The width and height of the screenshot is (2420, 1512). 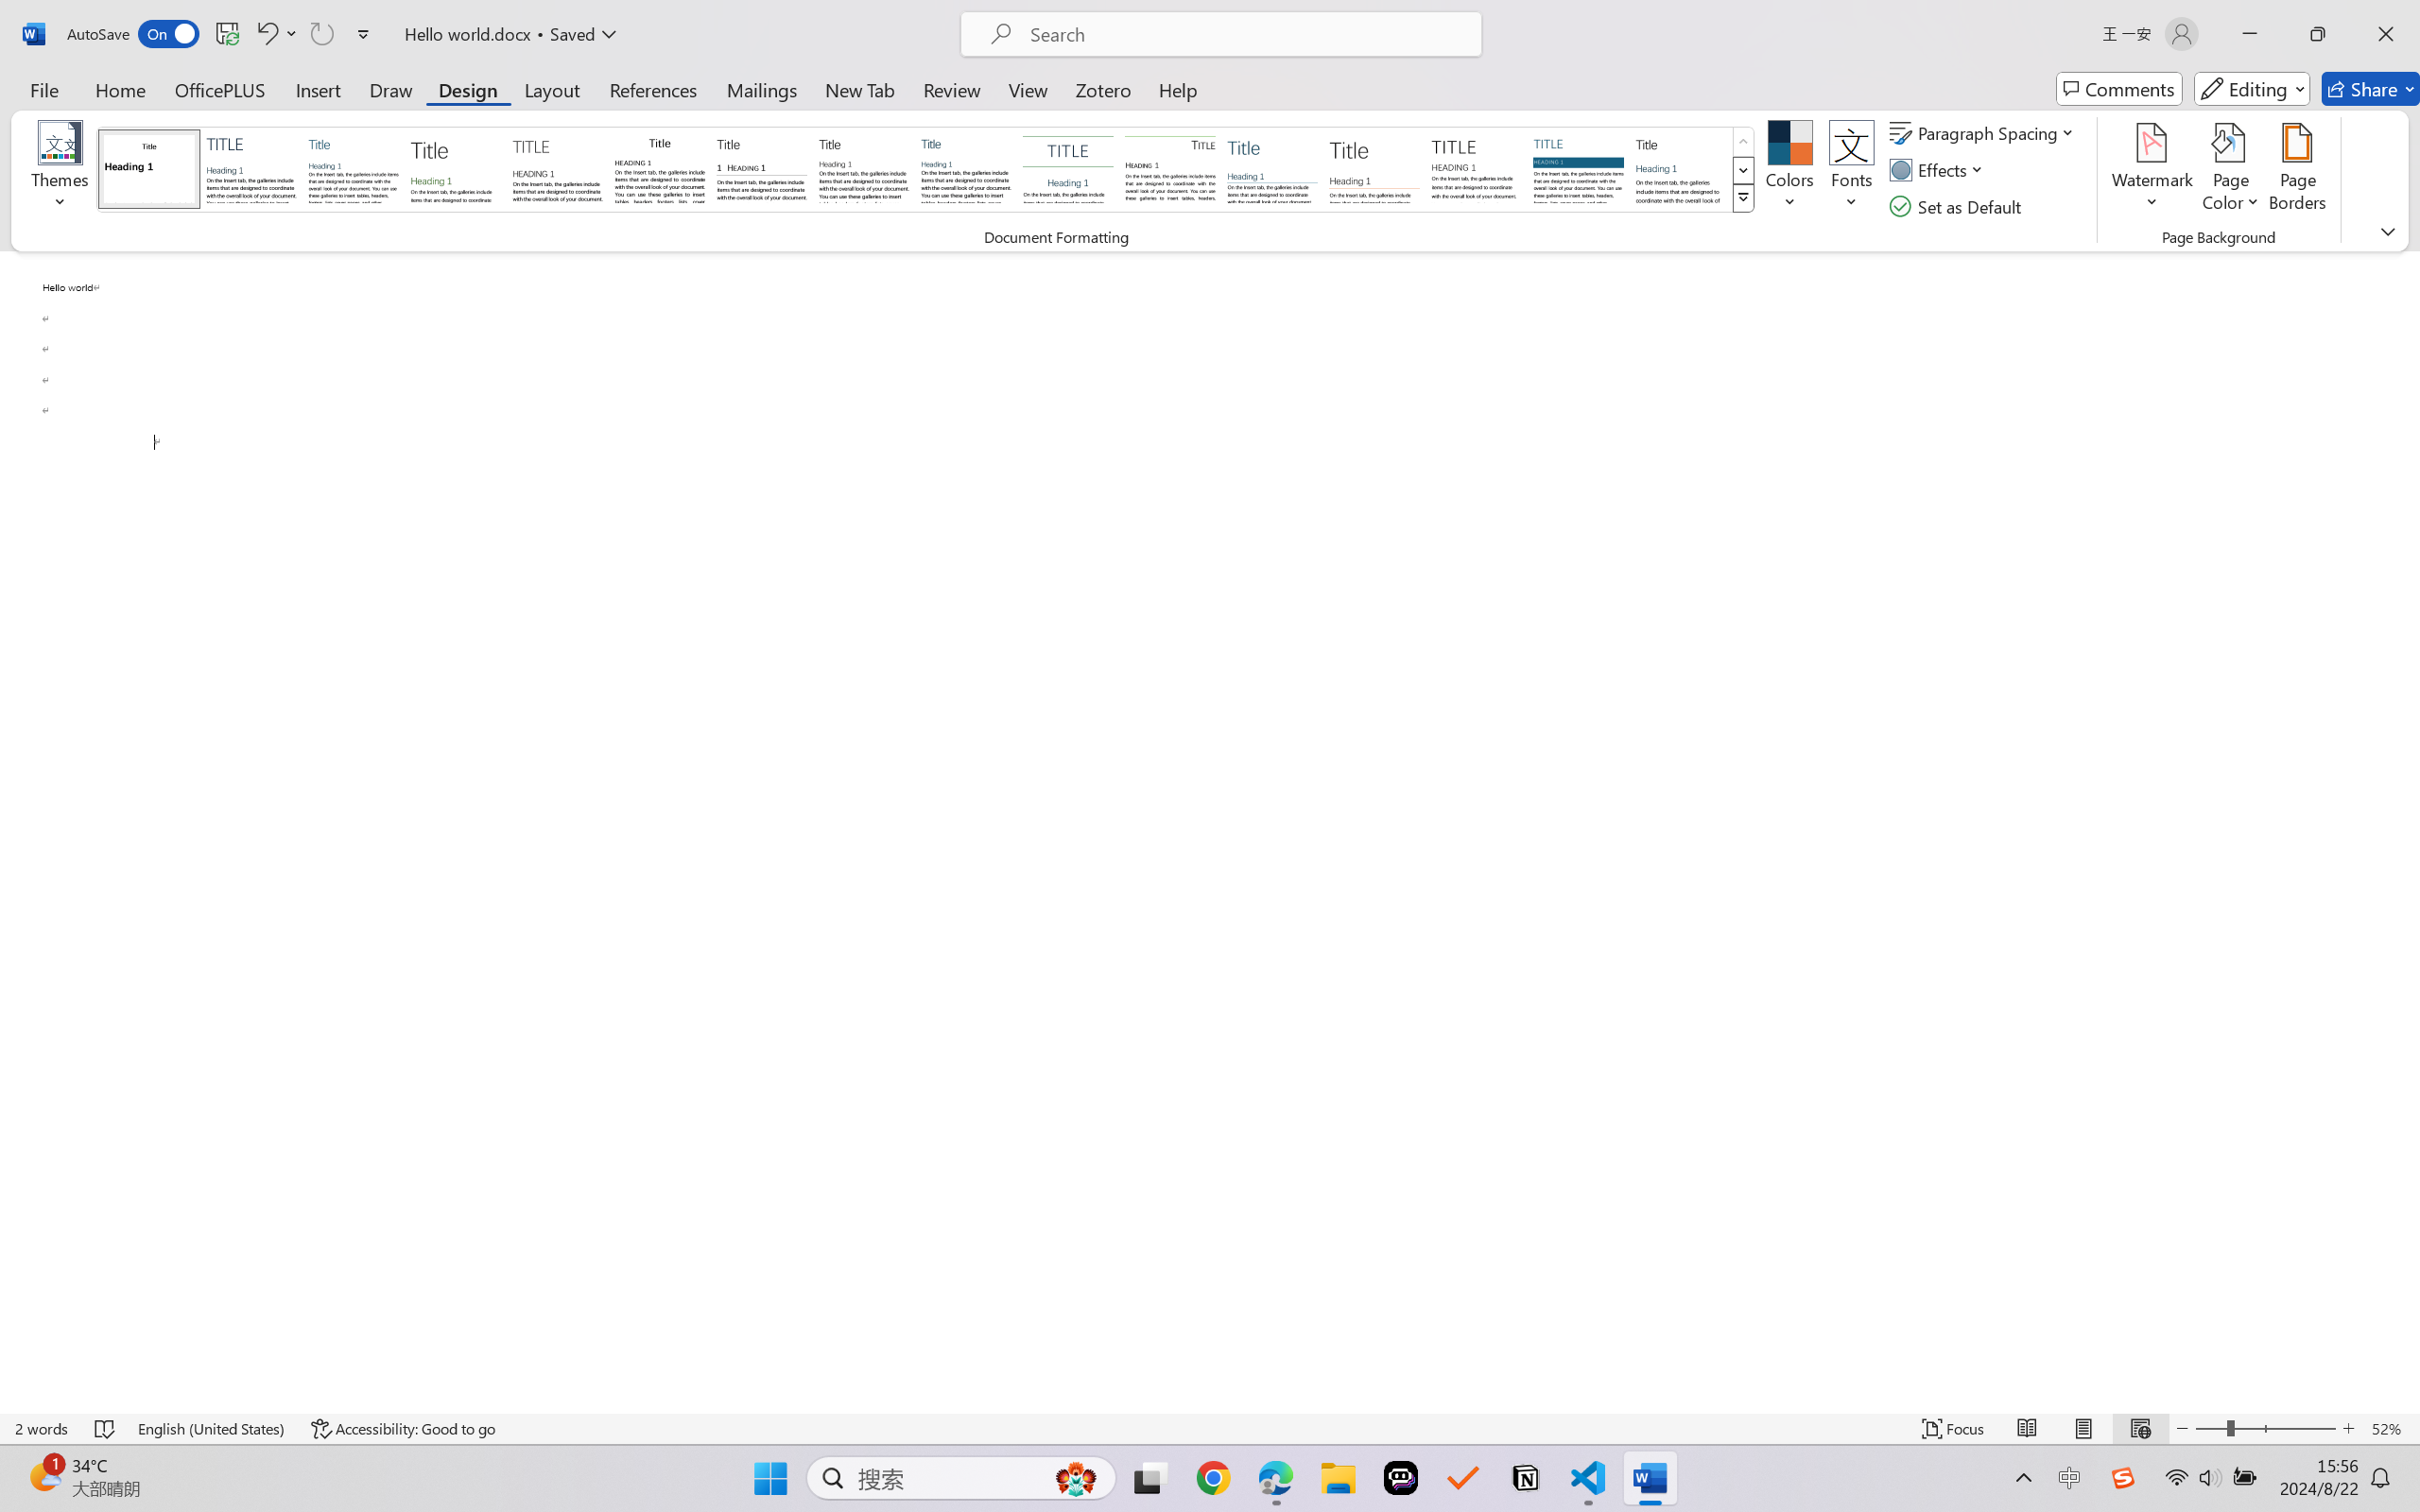 What do you see at coordinates (2250, 34) in the screenshot?
I see `Minimize` at bounding box center [2250, 34].